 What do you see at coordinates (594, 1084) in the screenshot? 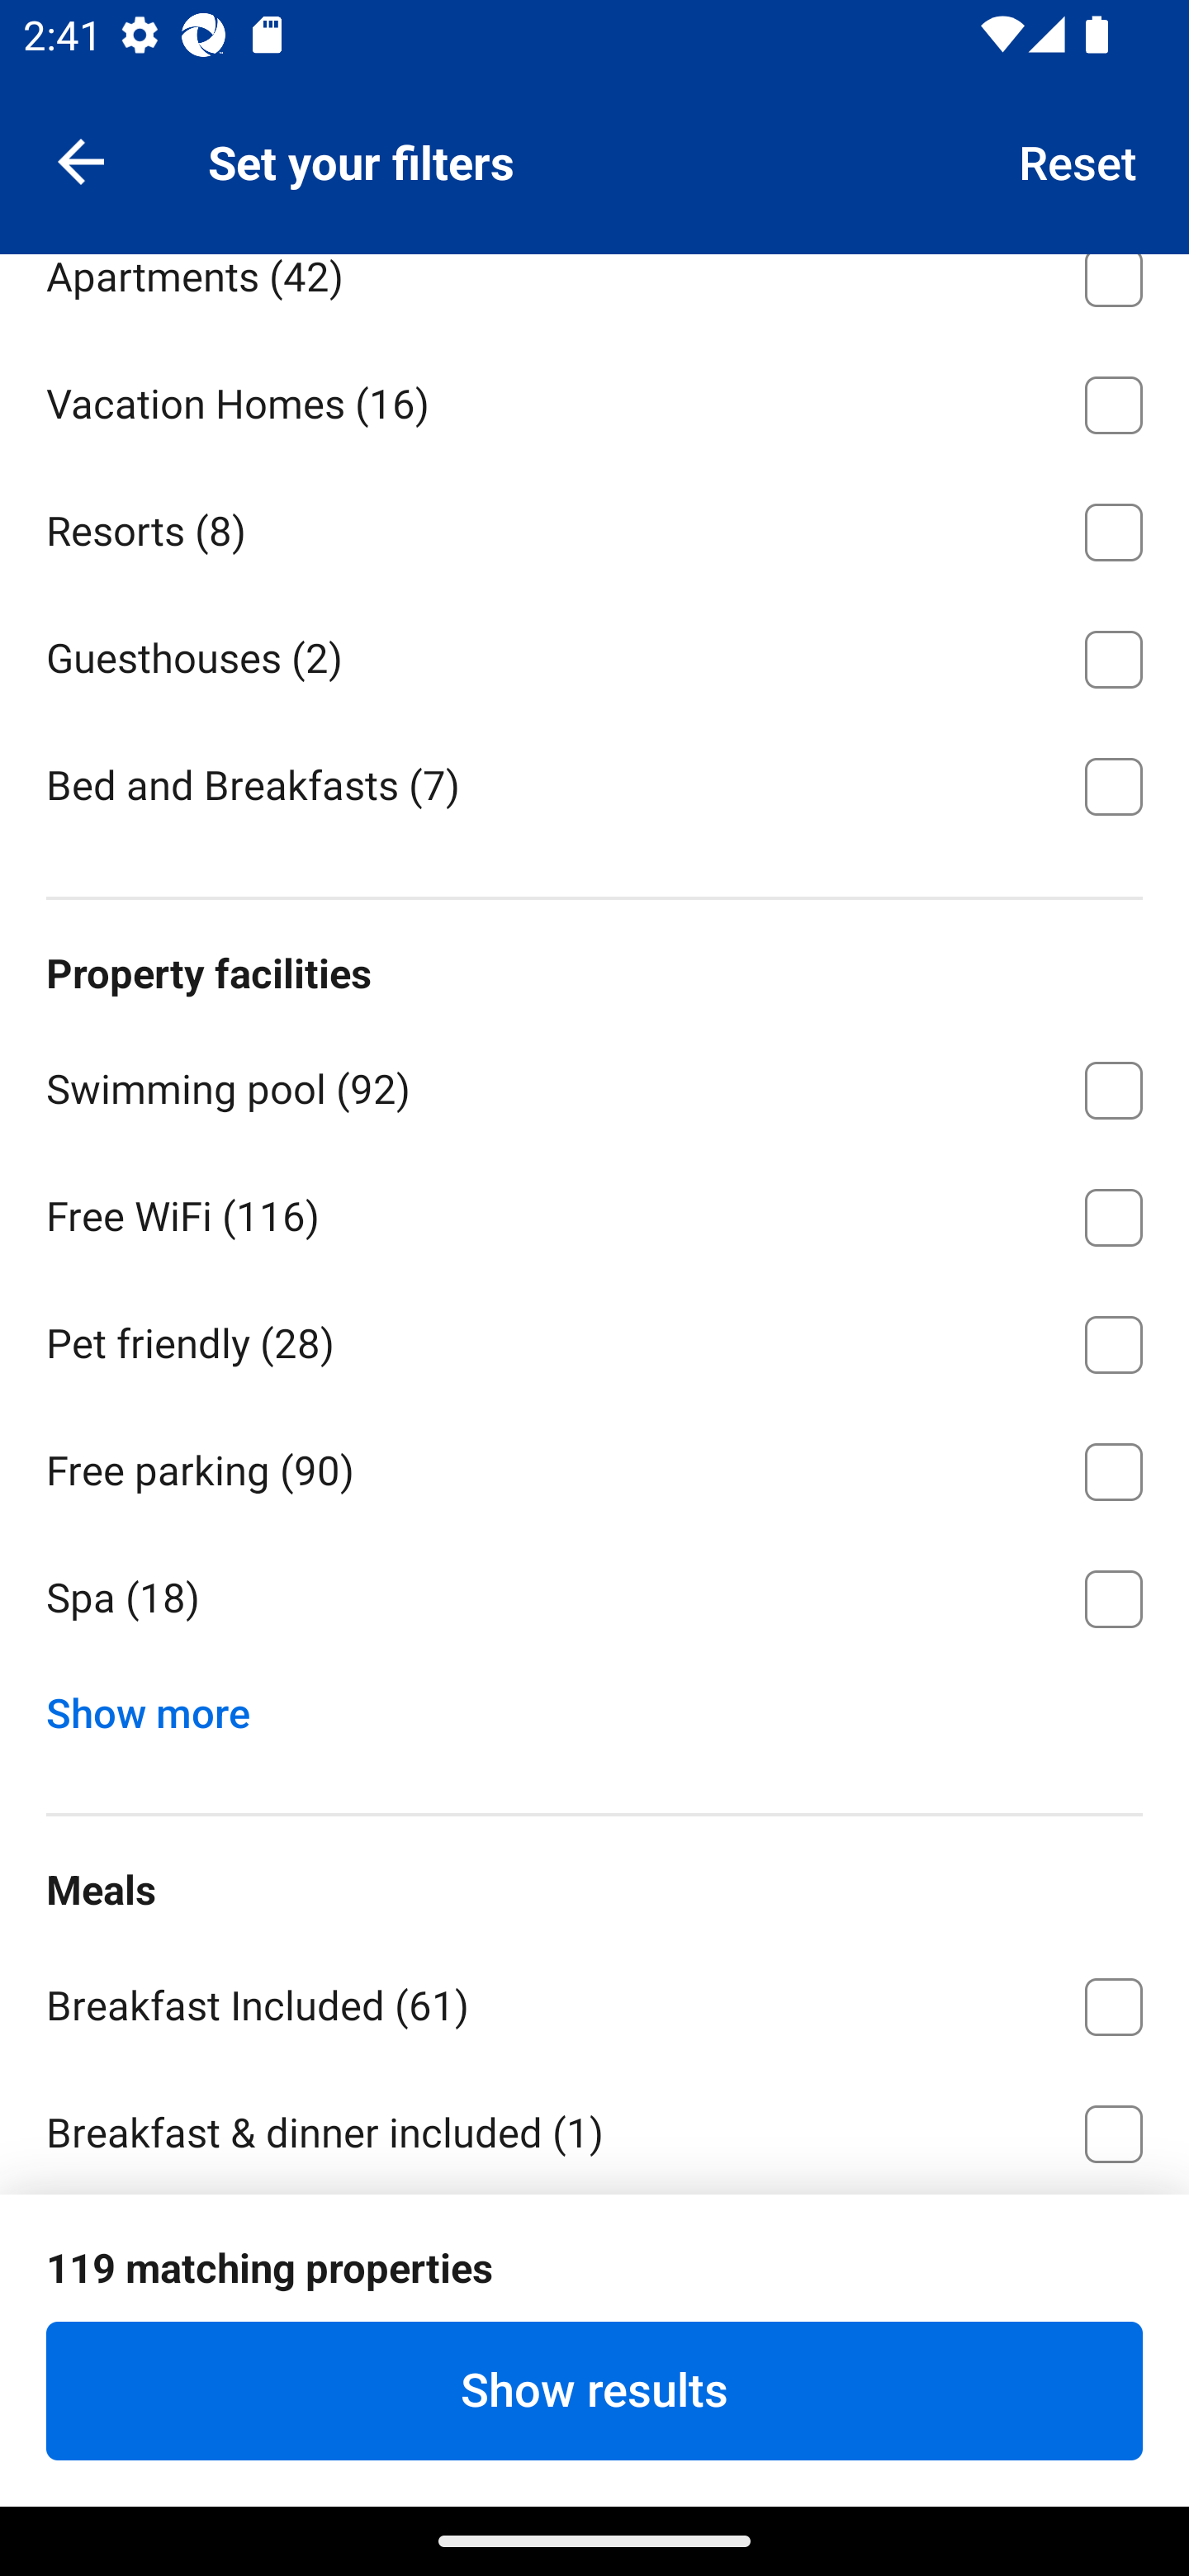
I see `Swimming pool ⁦(92)` at bounding box center [594, 1084].